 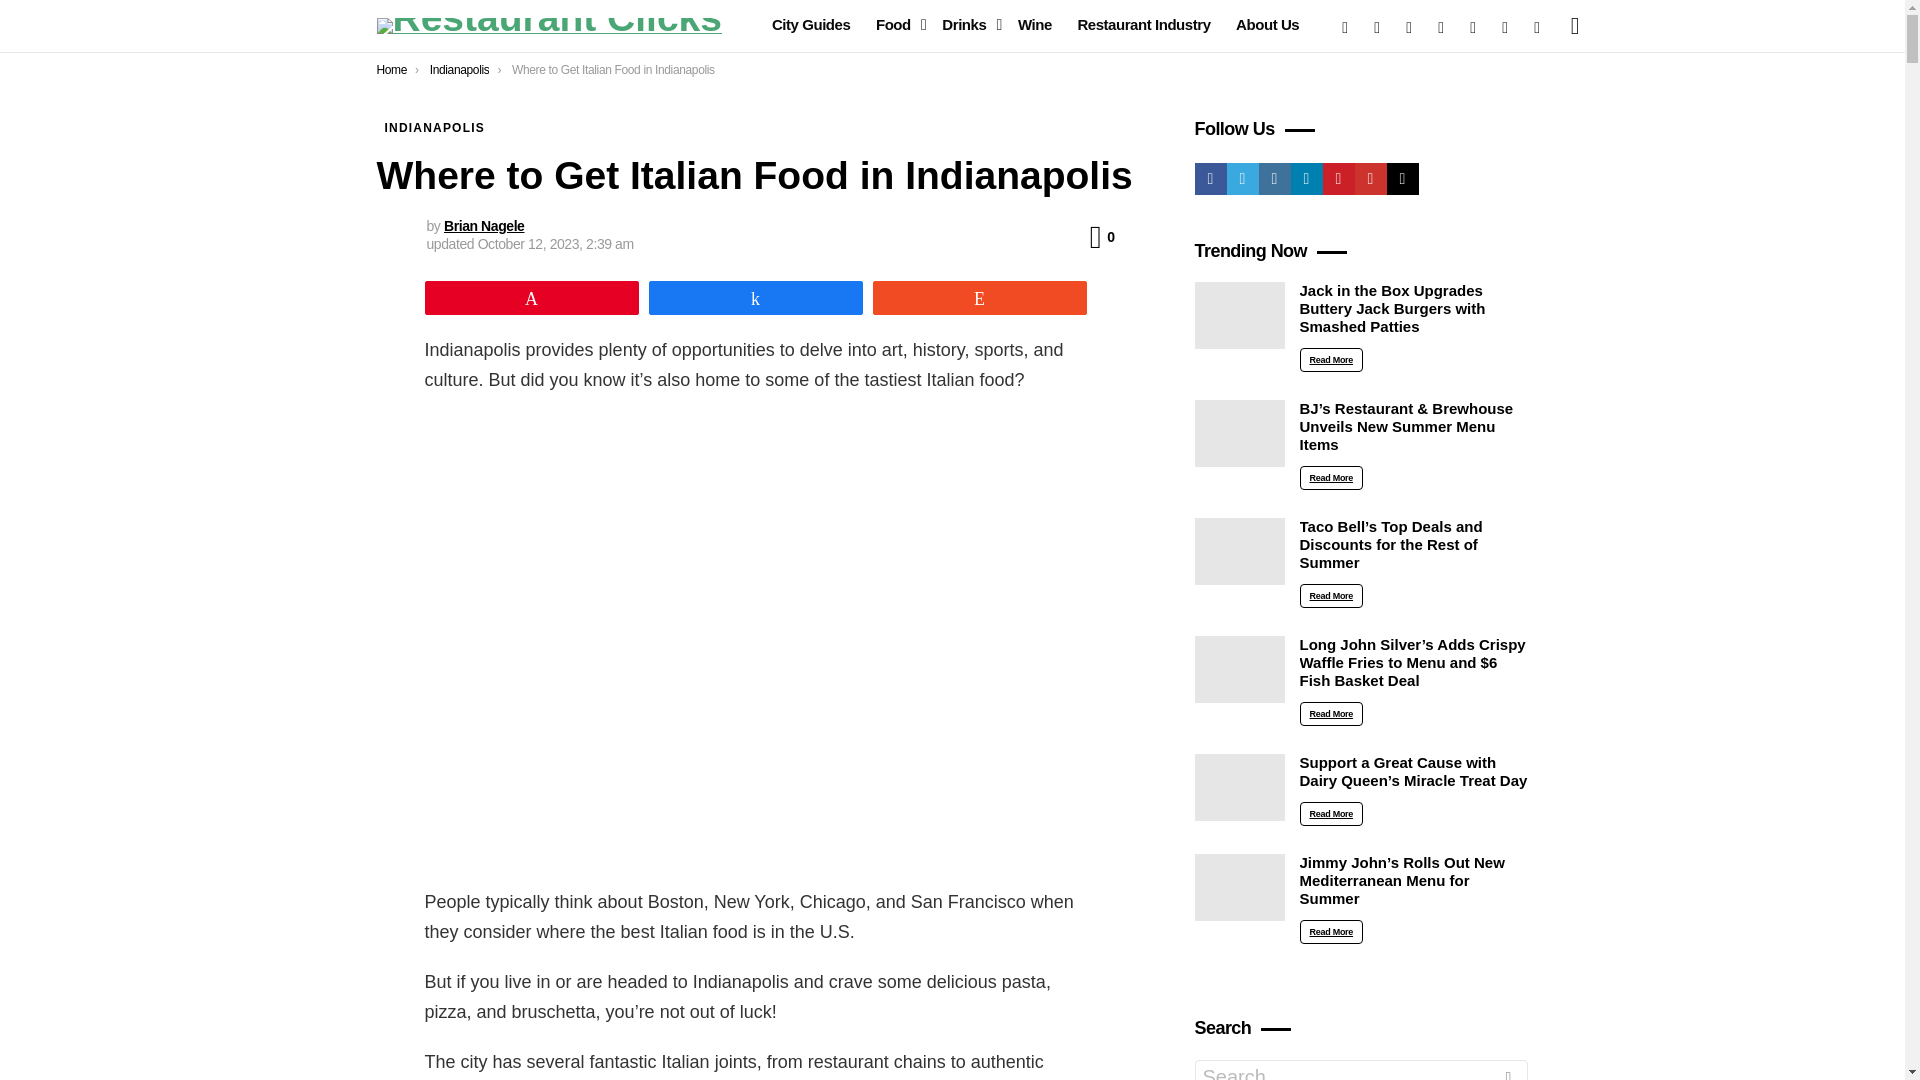 I want to click on Drinks, so click(x=966, y=24).